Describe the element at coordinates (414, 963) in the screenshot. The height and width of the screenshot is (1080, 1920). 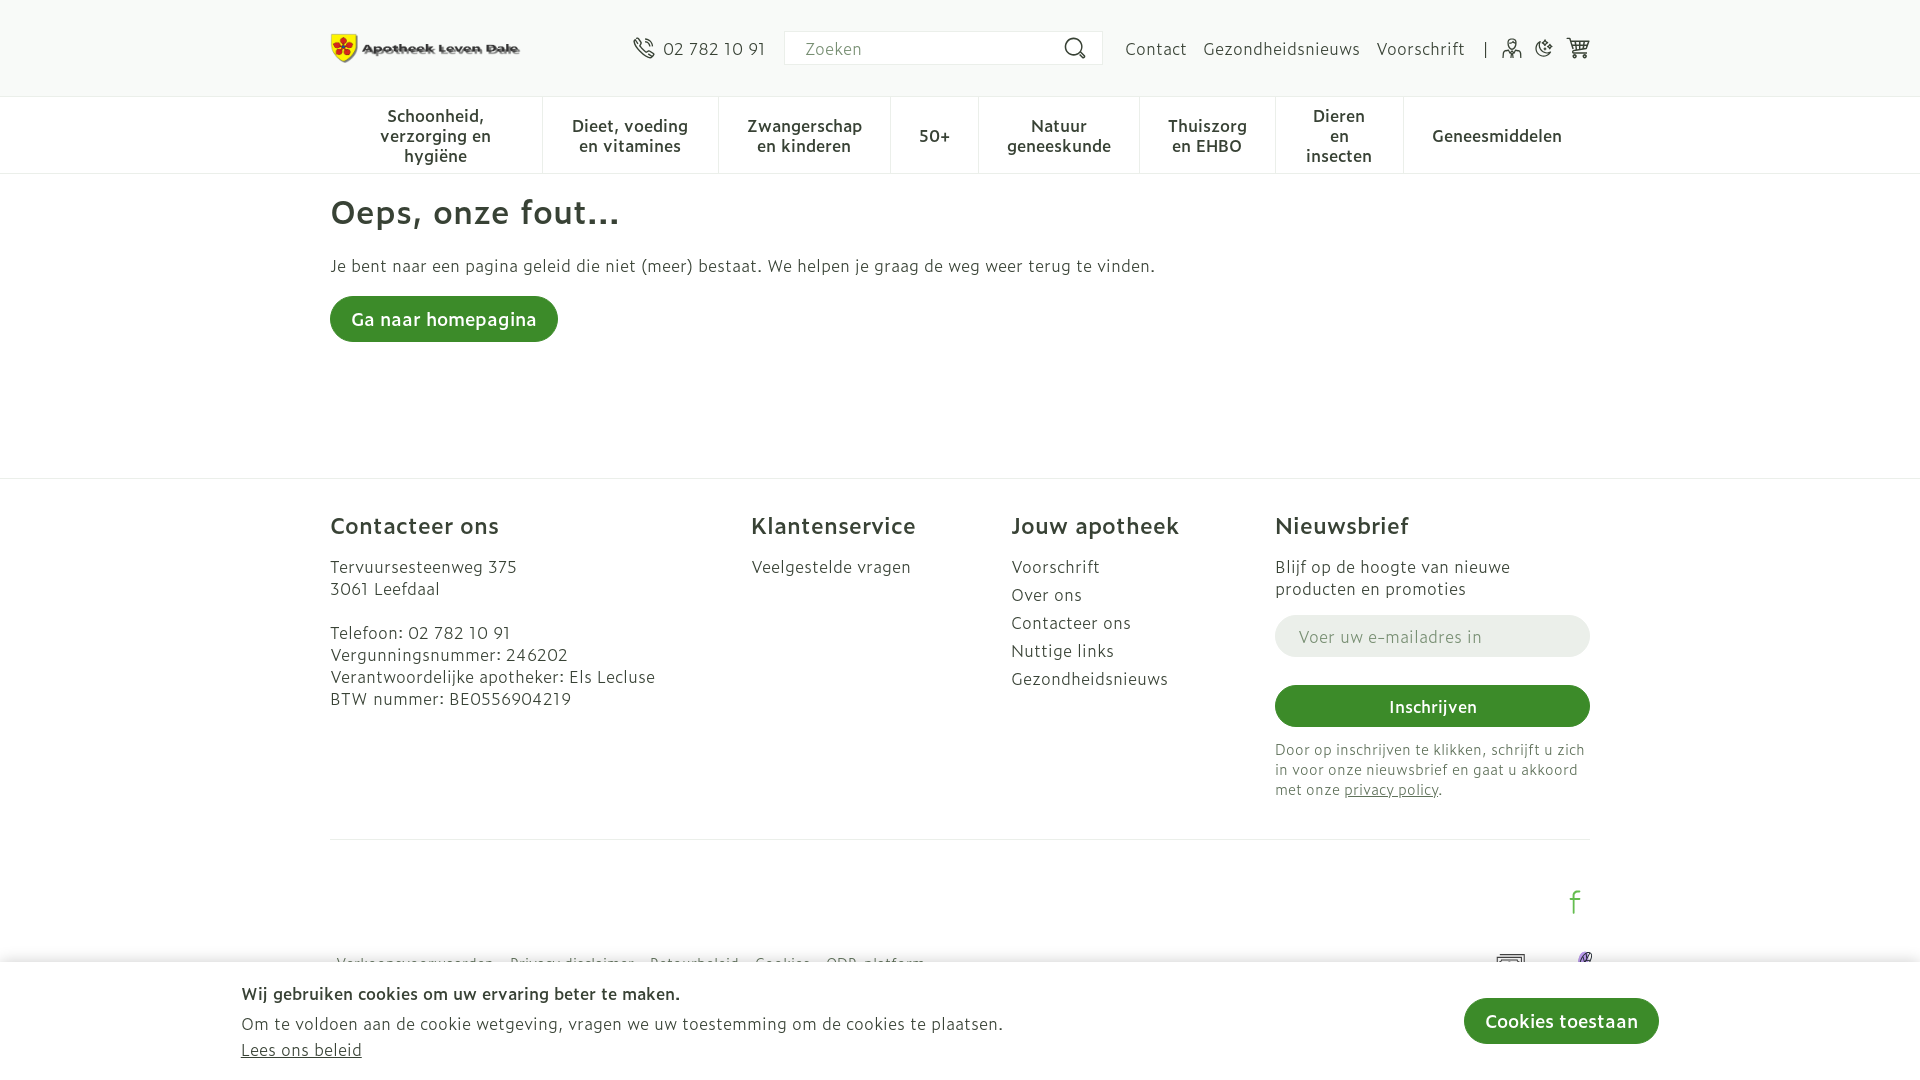
I see `Verkoopsvoorwaarden` at that location.